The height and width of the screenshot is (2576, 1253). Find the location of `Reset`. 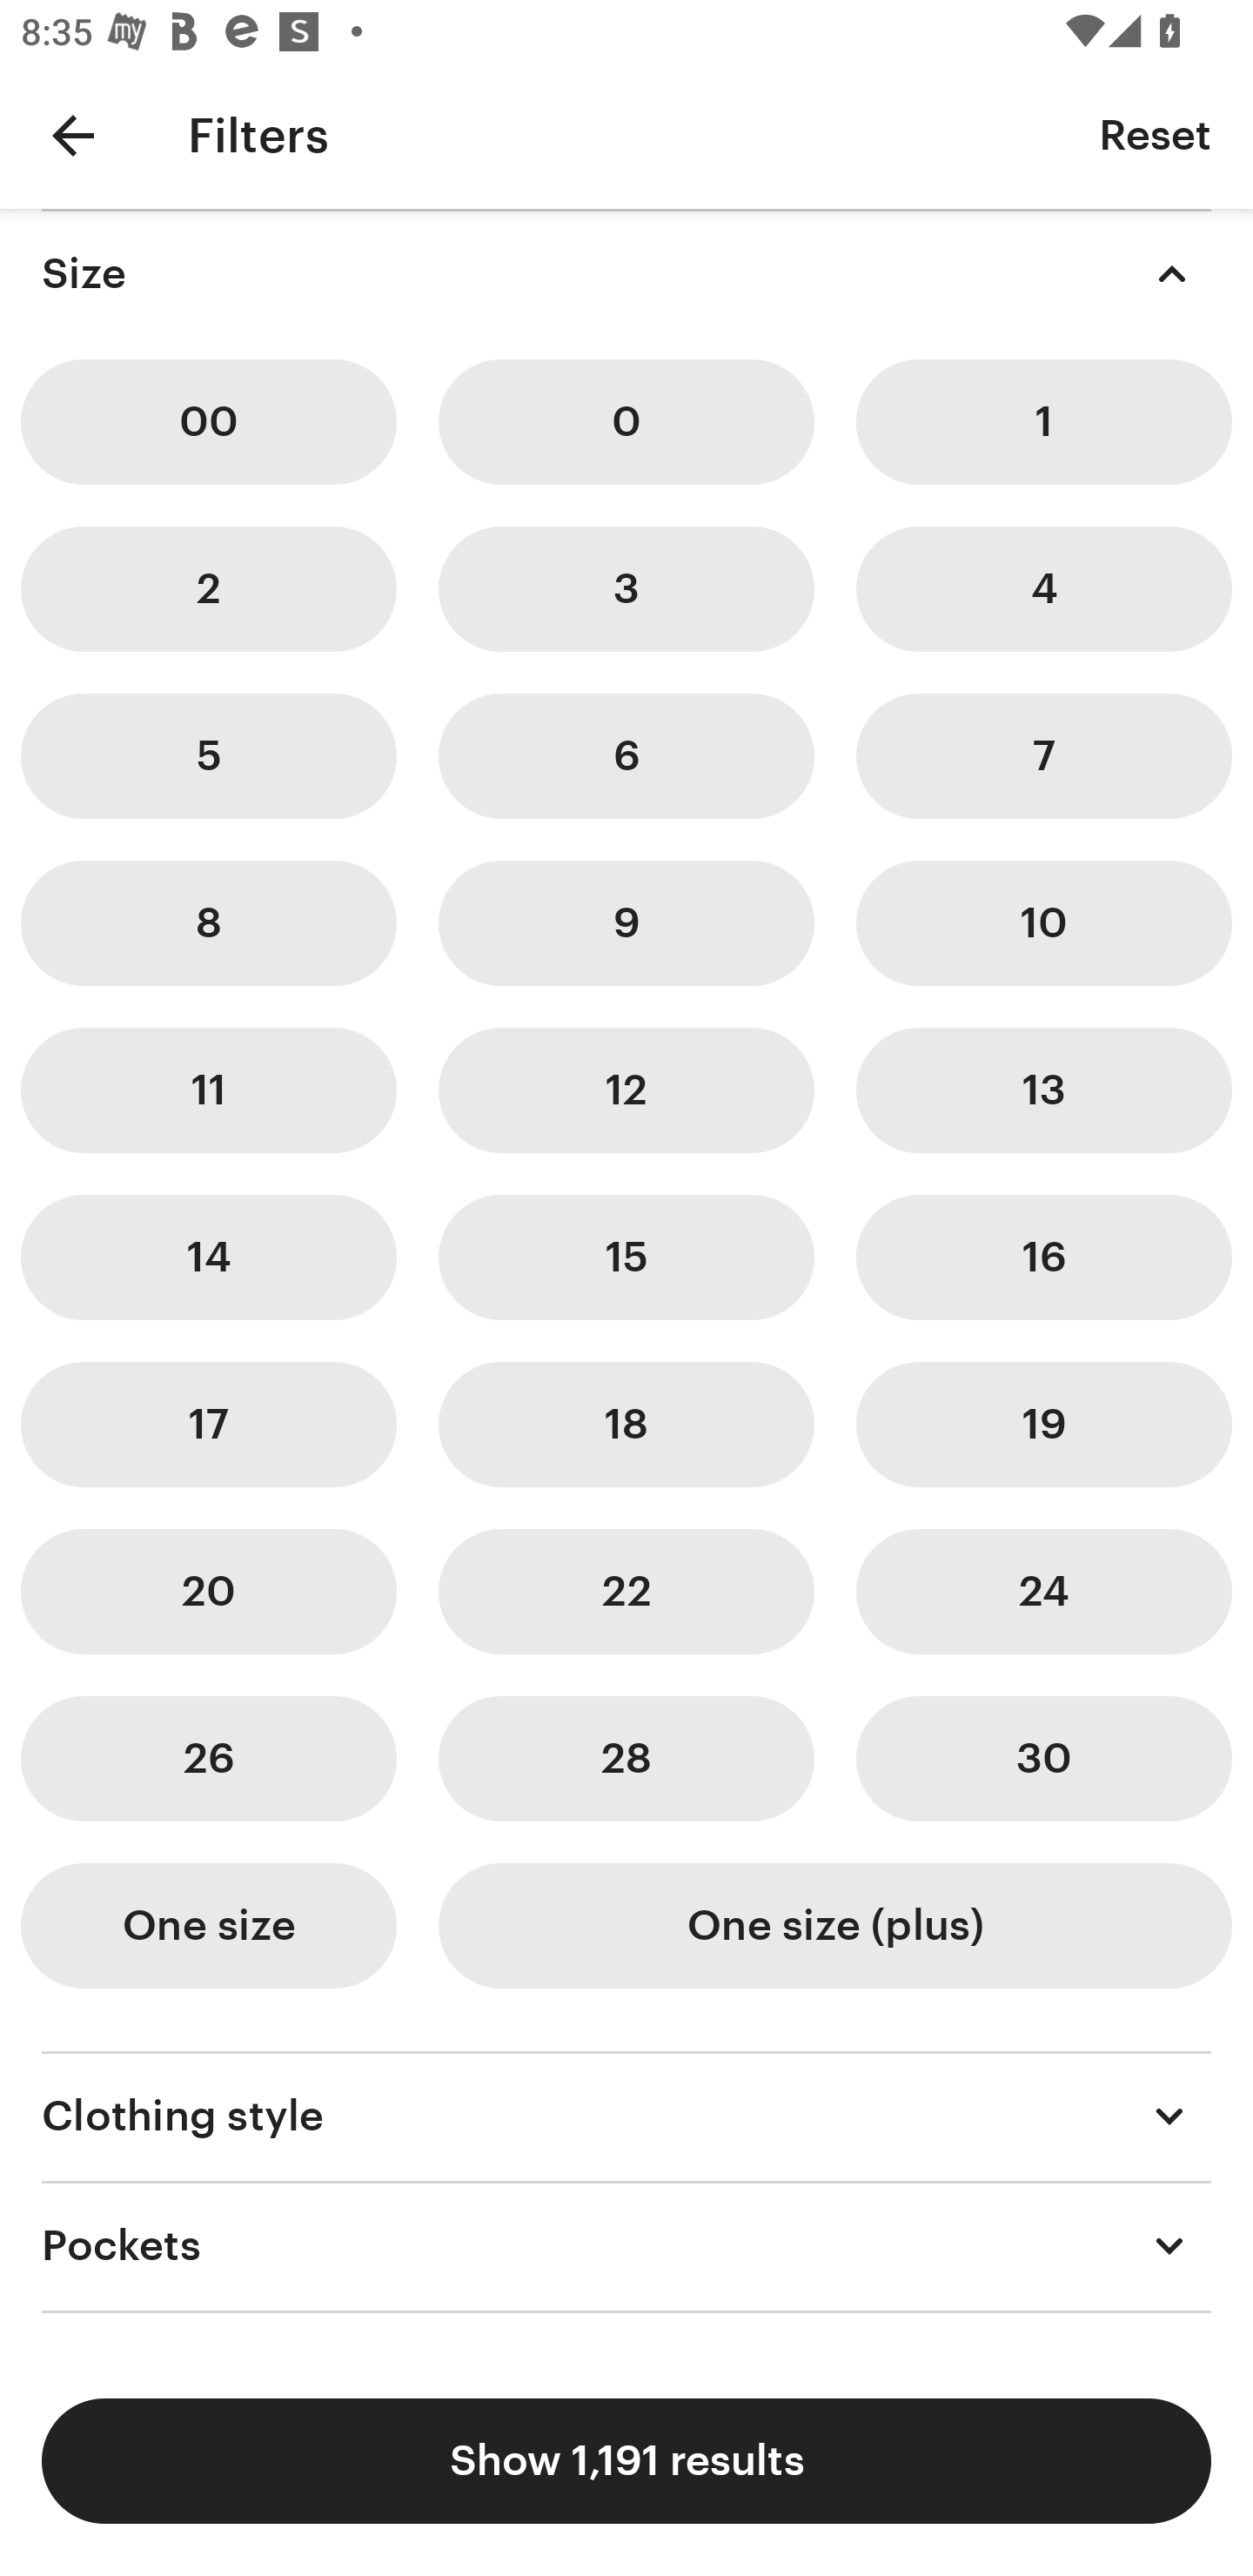

Reset is located at coordinates (1154, 134).